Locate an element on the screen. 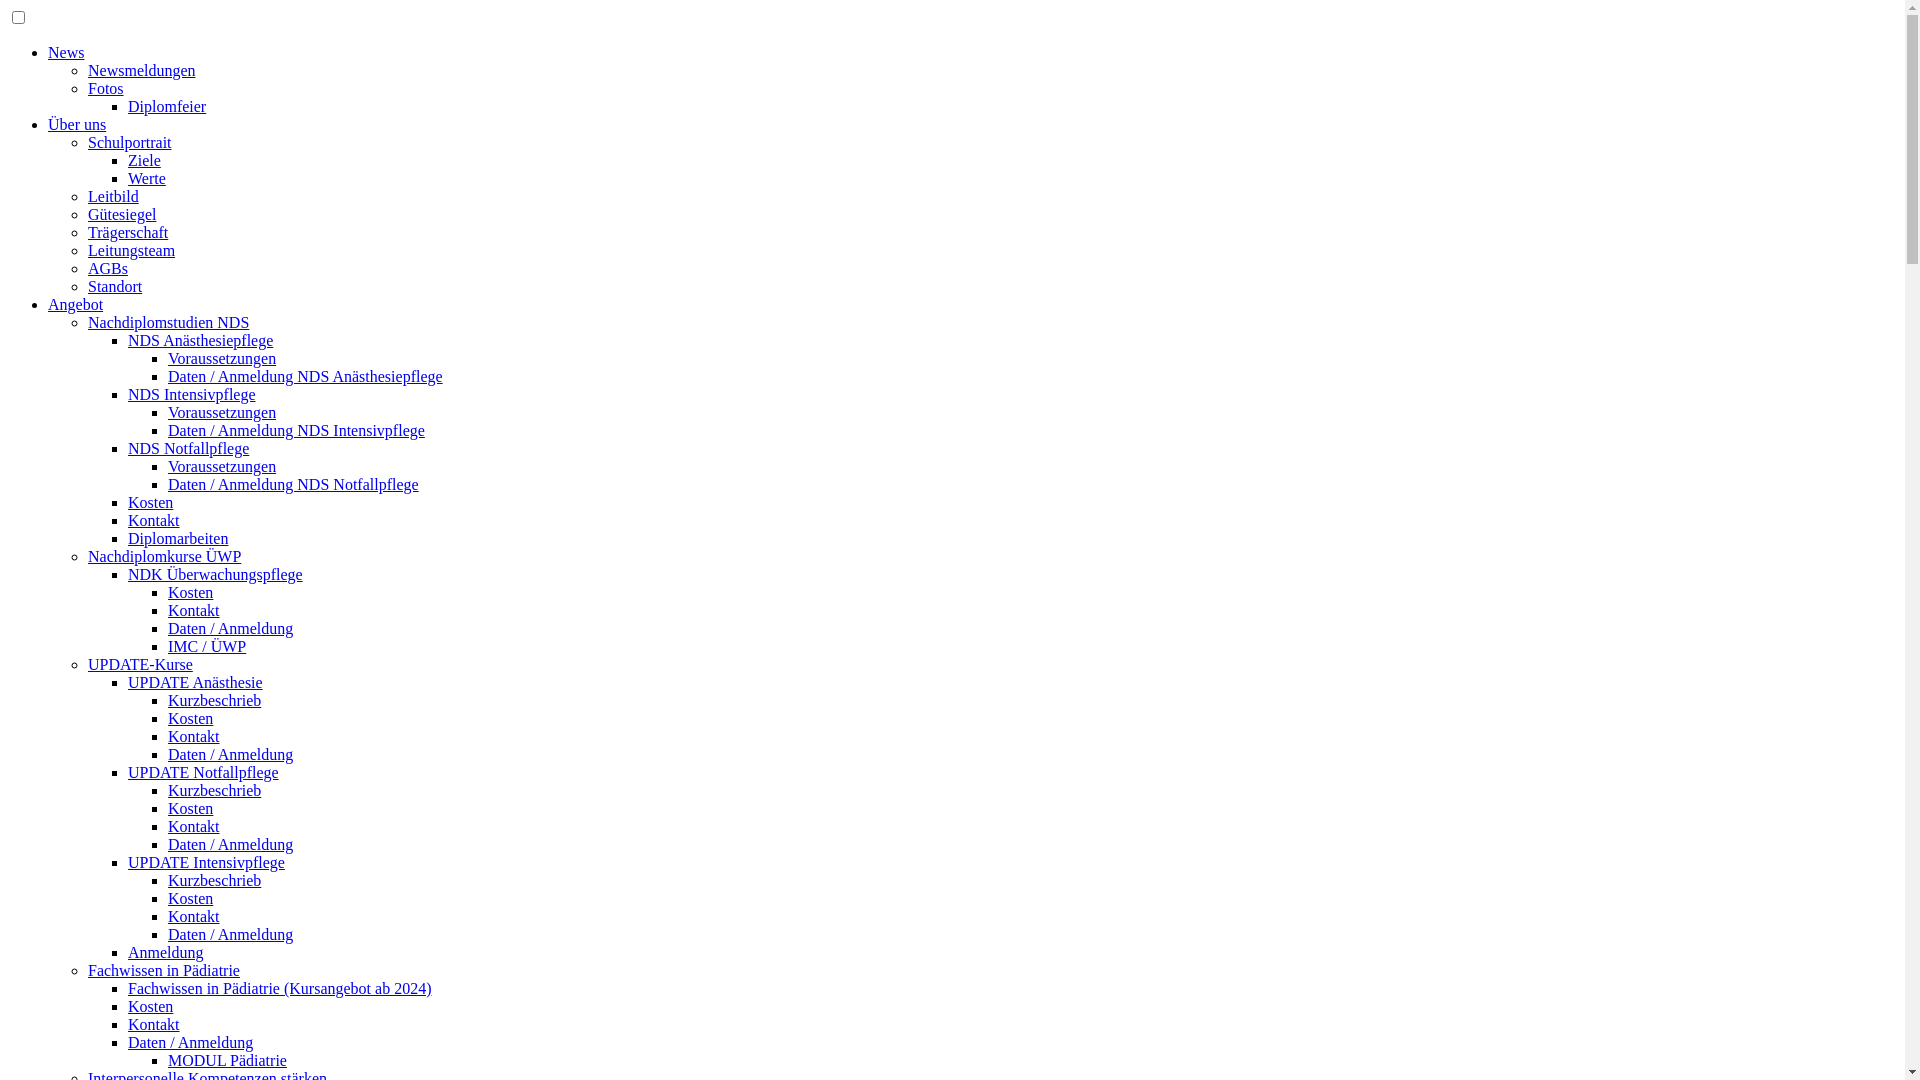 Image resolution: width=1920 pixels, height=1080 pixels. Kontakt is located at coordinates (154, 520).